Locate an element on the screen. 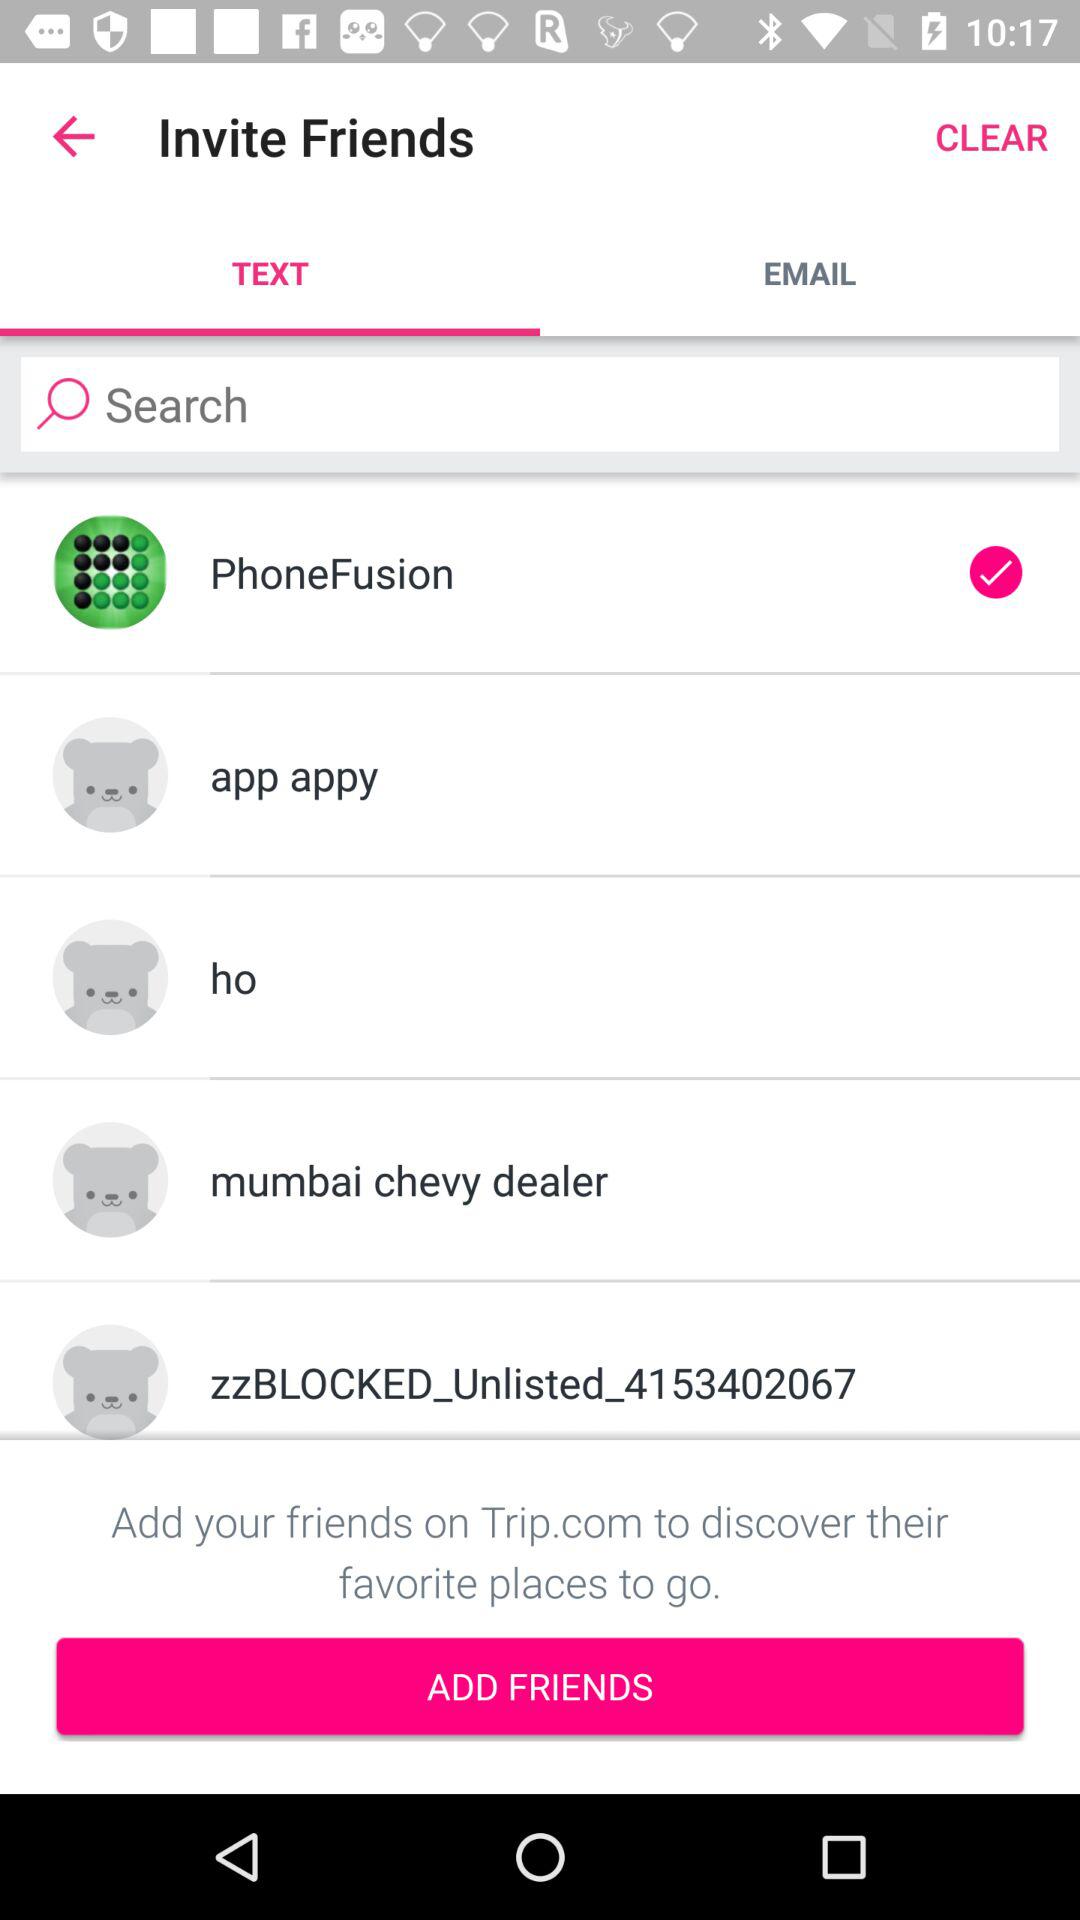 Image resolution: width=1080 pixels, height=1920 pixels. choose app appy item is located at coordinates (618, 774).